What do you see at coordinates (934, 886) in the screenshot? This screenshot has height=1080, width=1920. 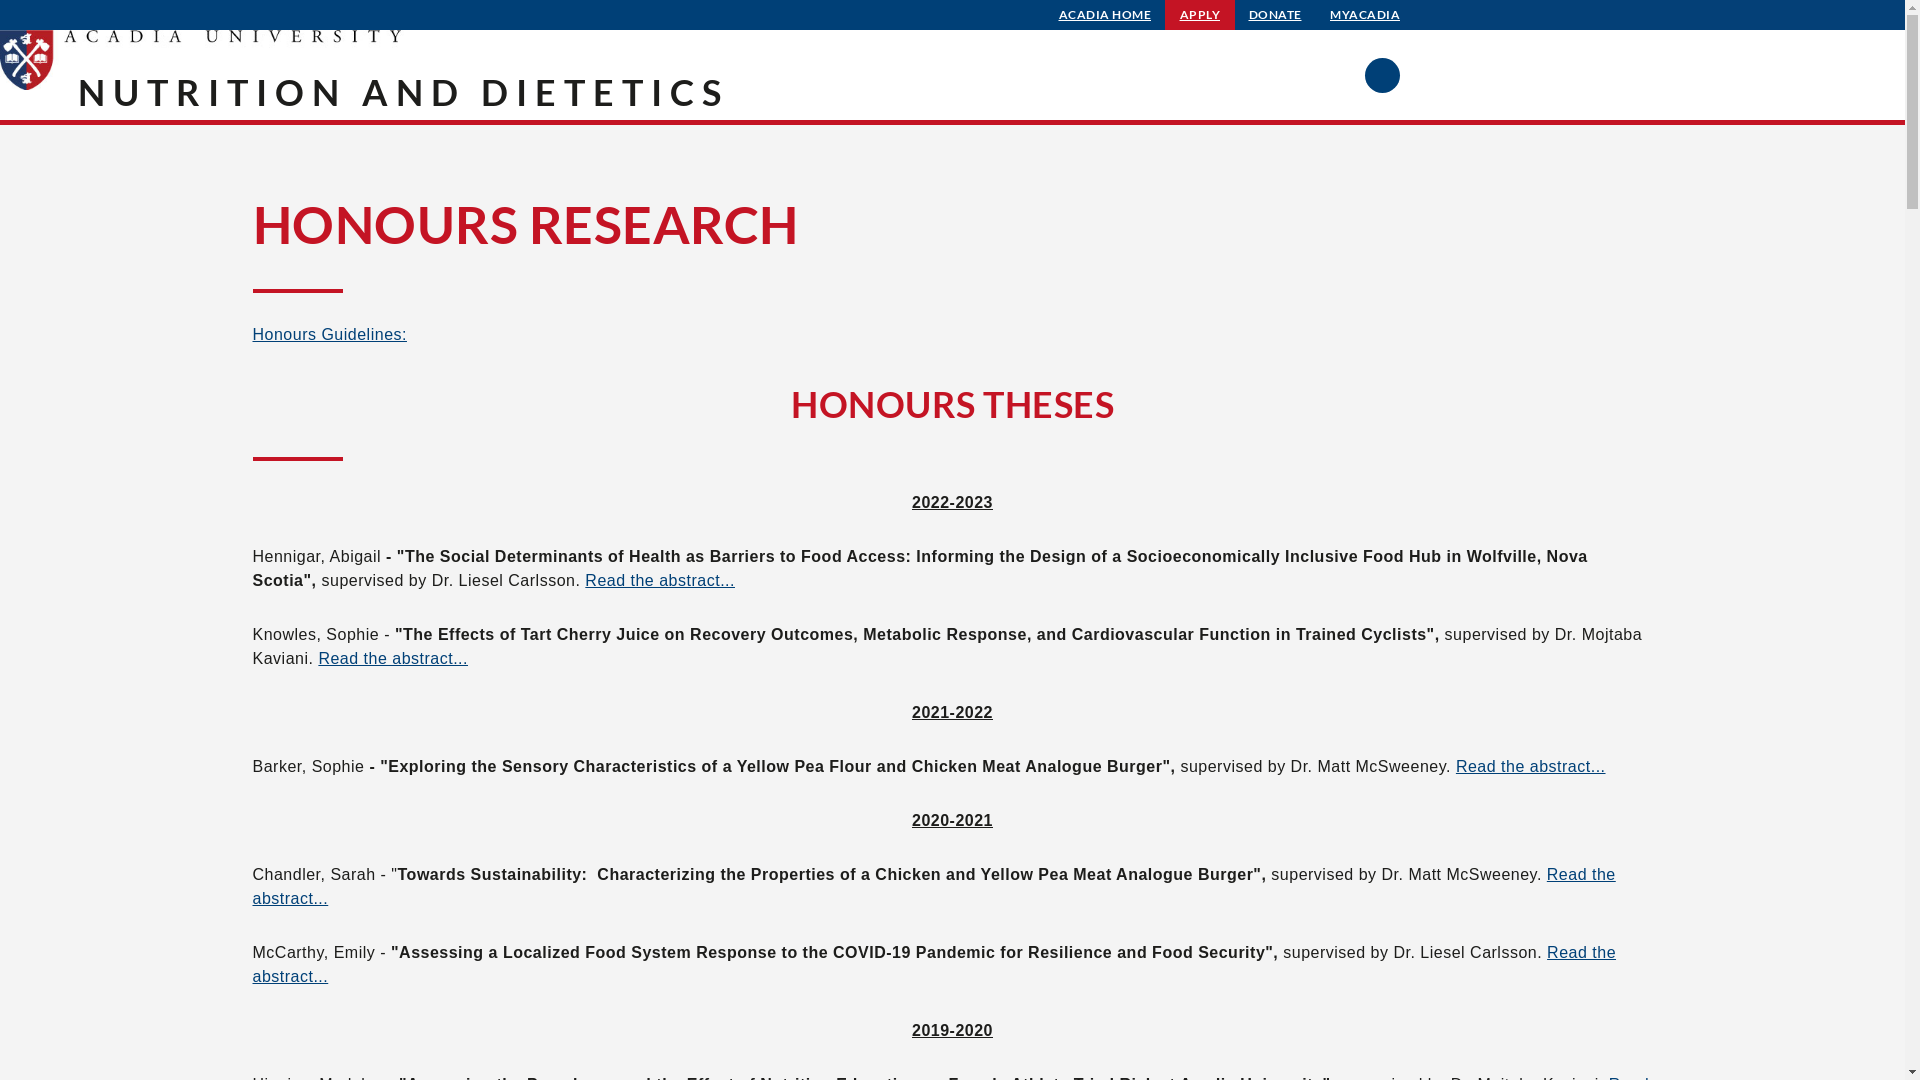 I see `Read the abstract...` at bounding box center [934, 886].